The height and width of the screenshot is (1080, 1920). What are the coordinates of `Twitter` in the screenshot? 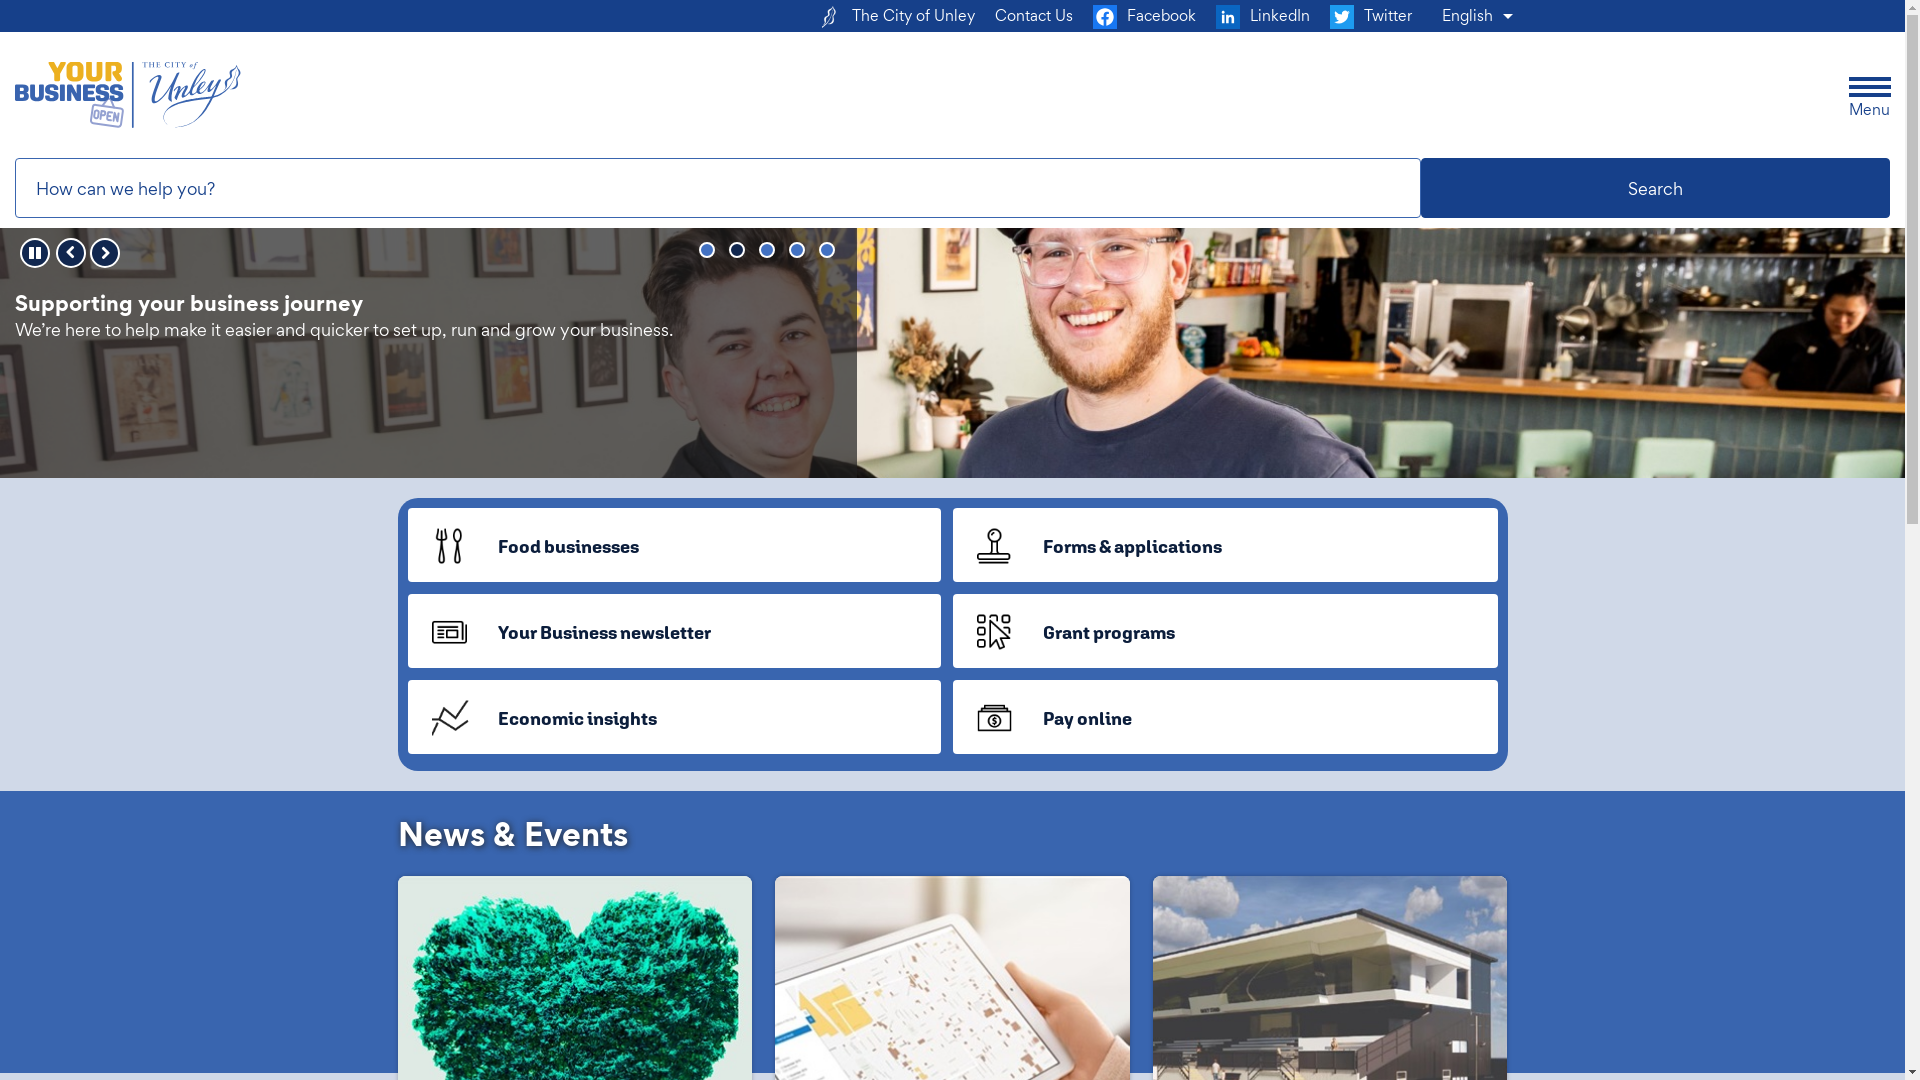 It's located at (1371, 16).